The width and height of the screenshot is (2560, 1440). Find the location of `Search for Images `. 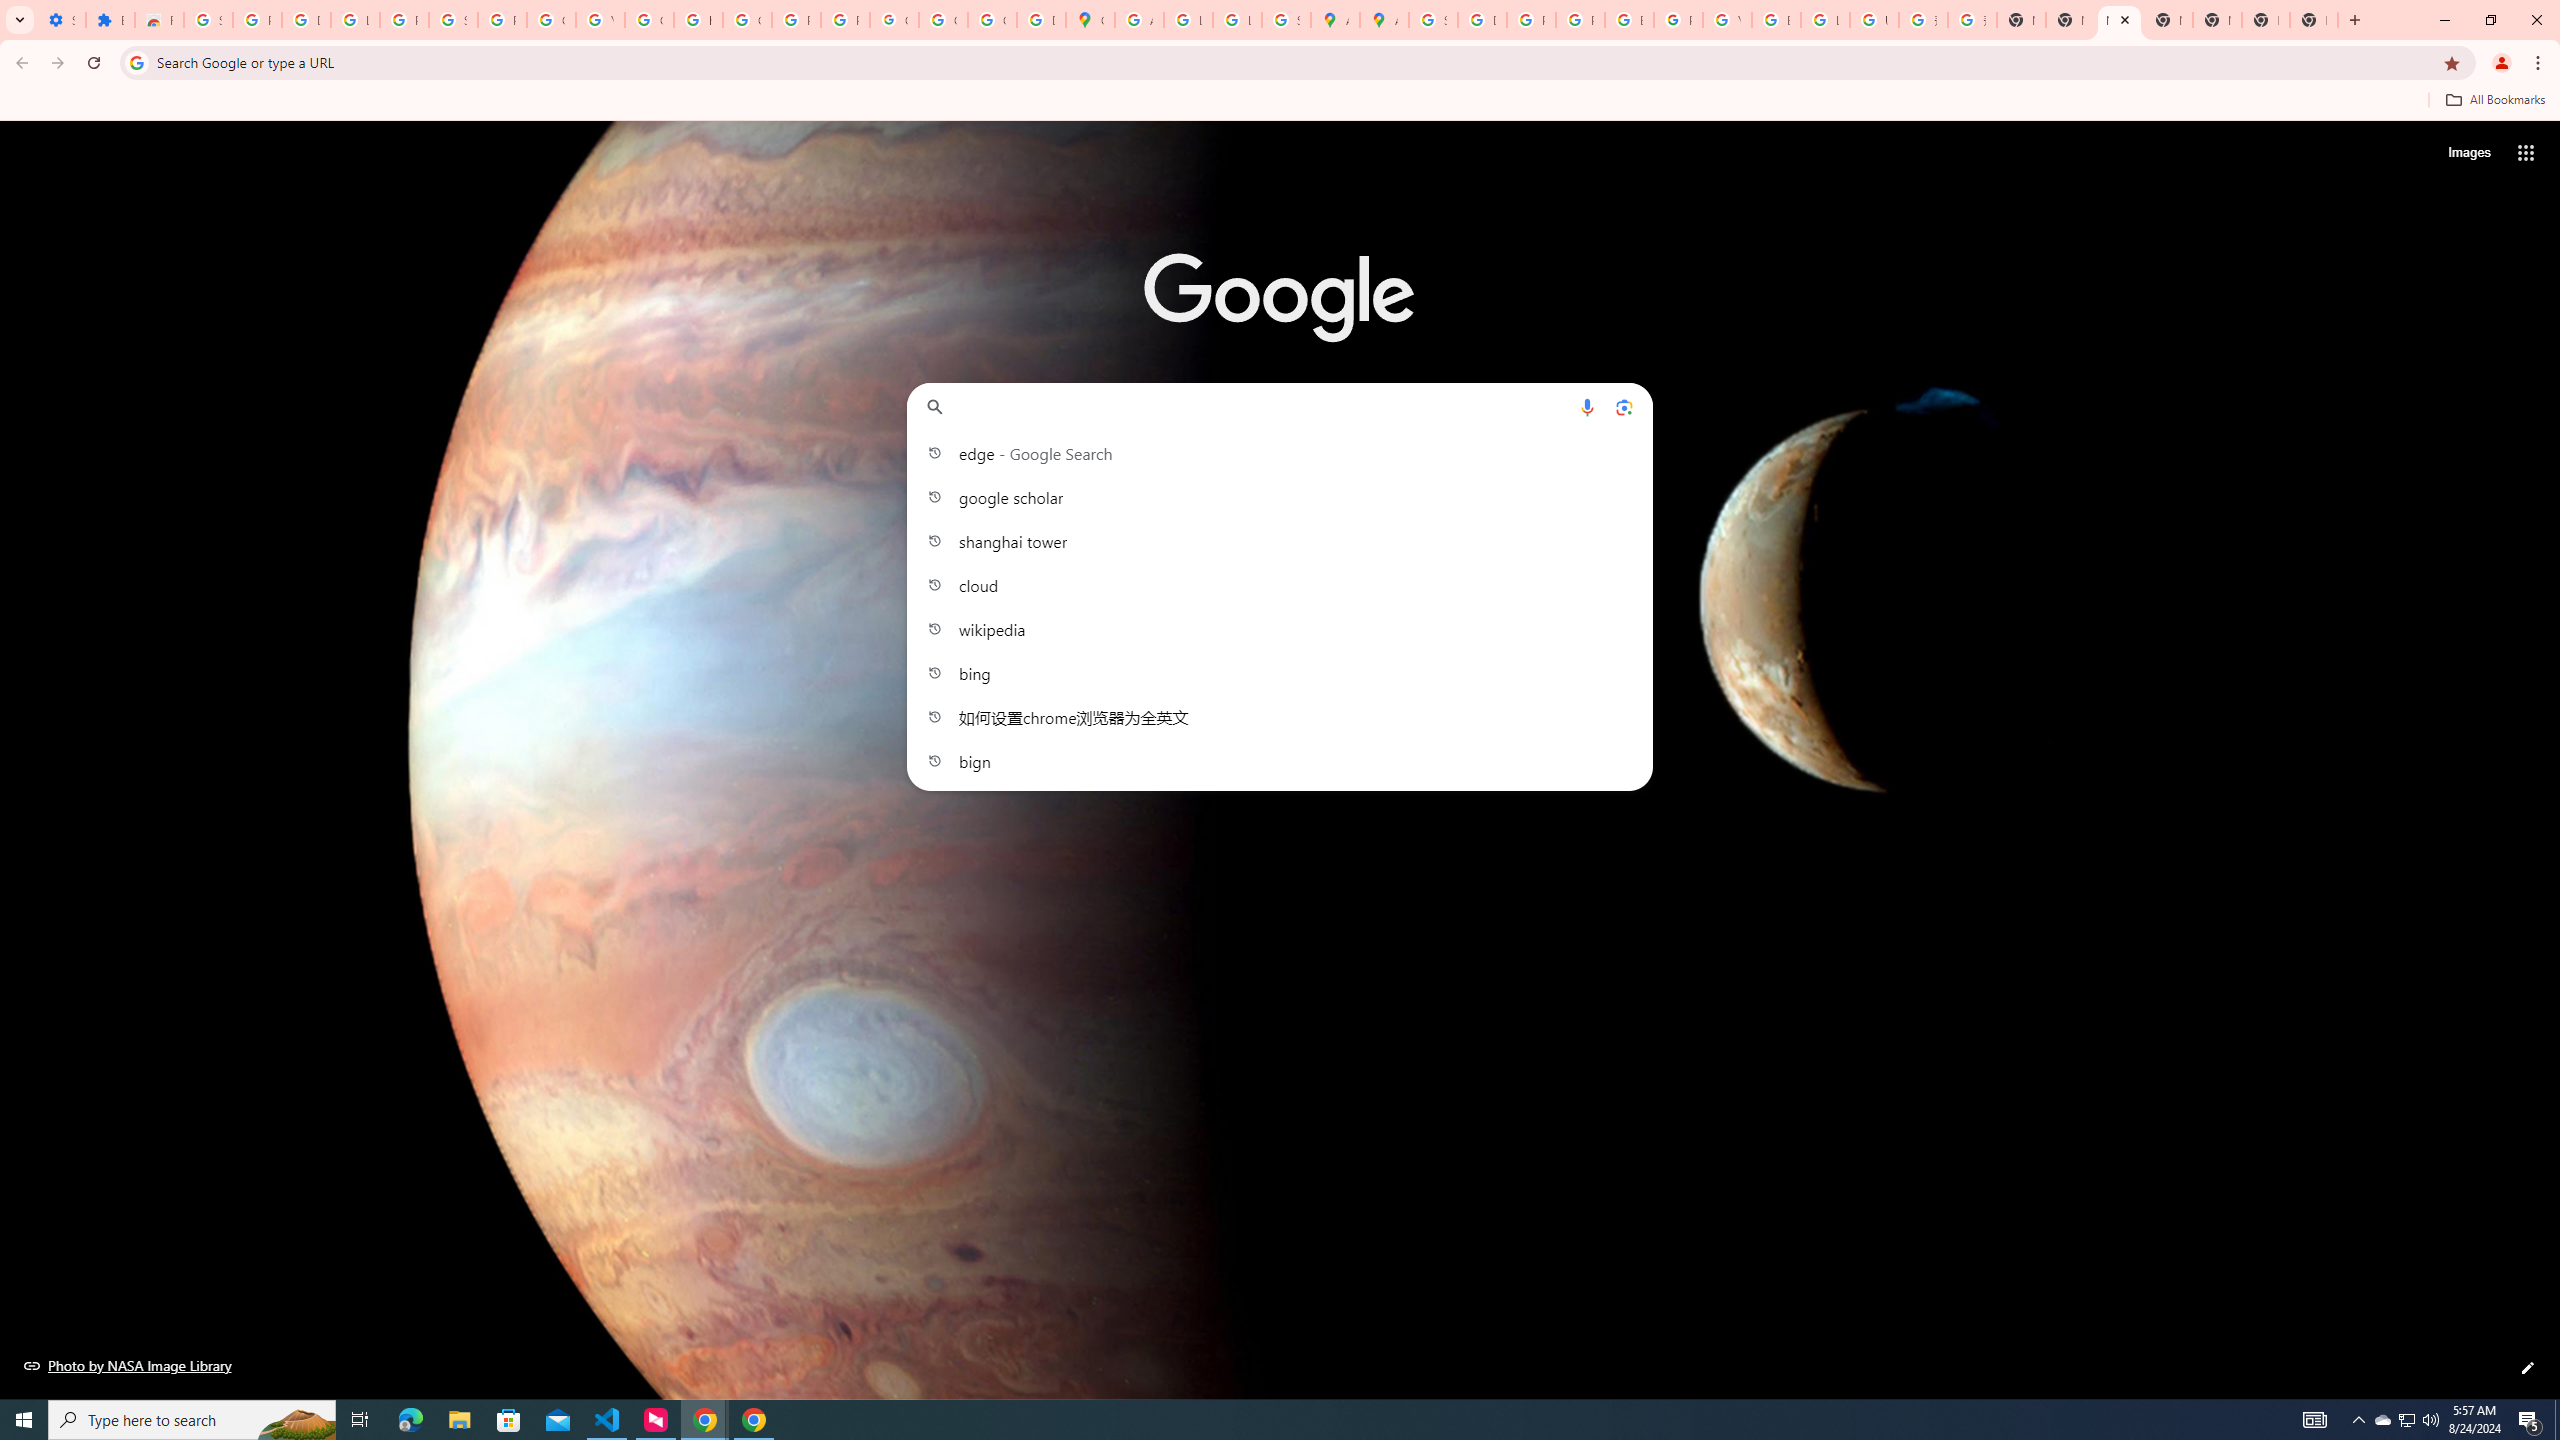

Search for Images  is located at coordinates (2468, 153).